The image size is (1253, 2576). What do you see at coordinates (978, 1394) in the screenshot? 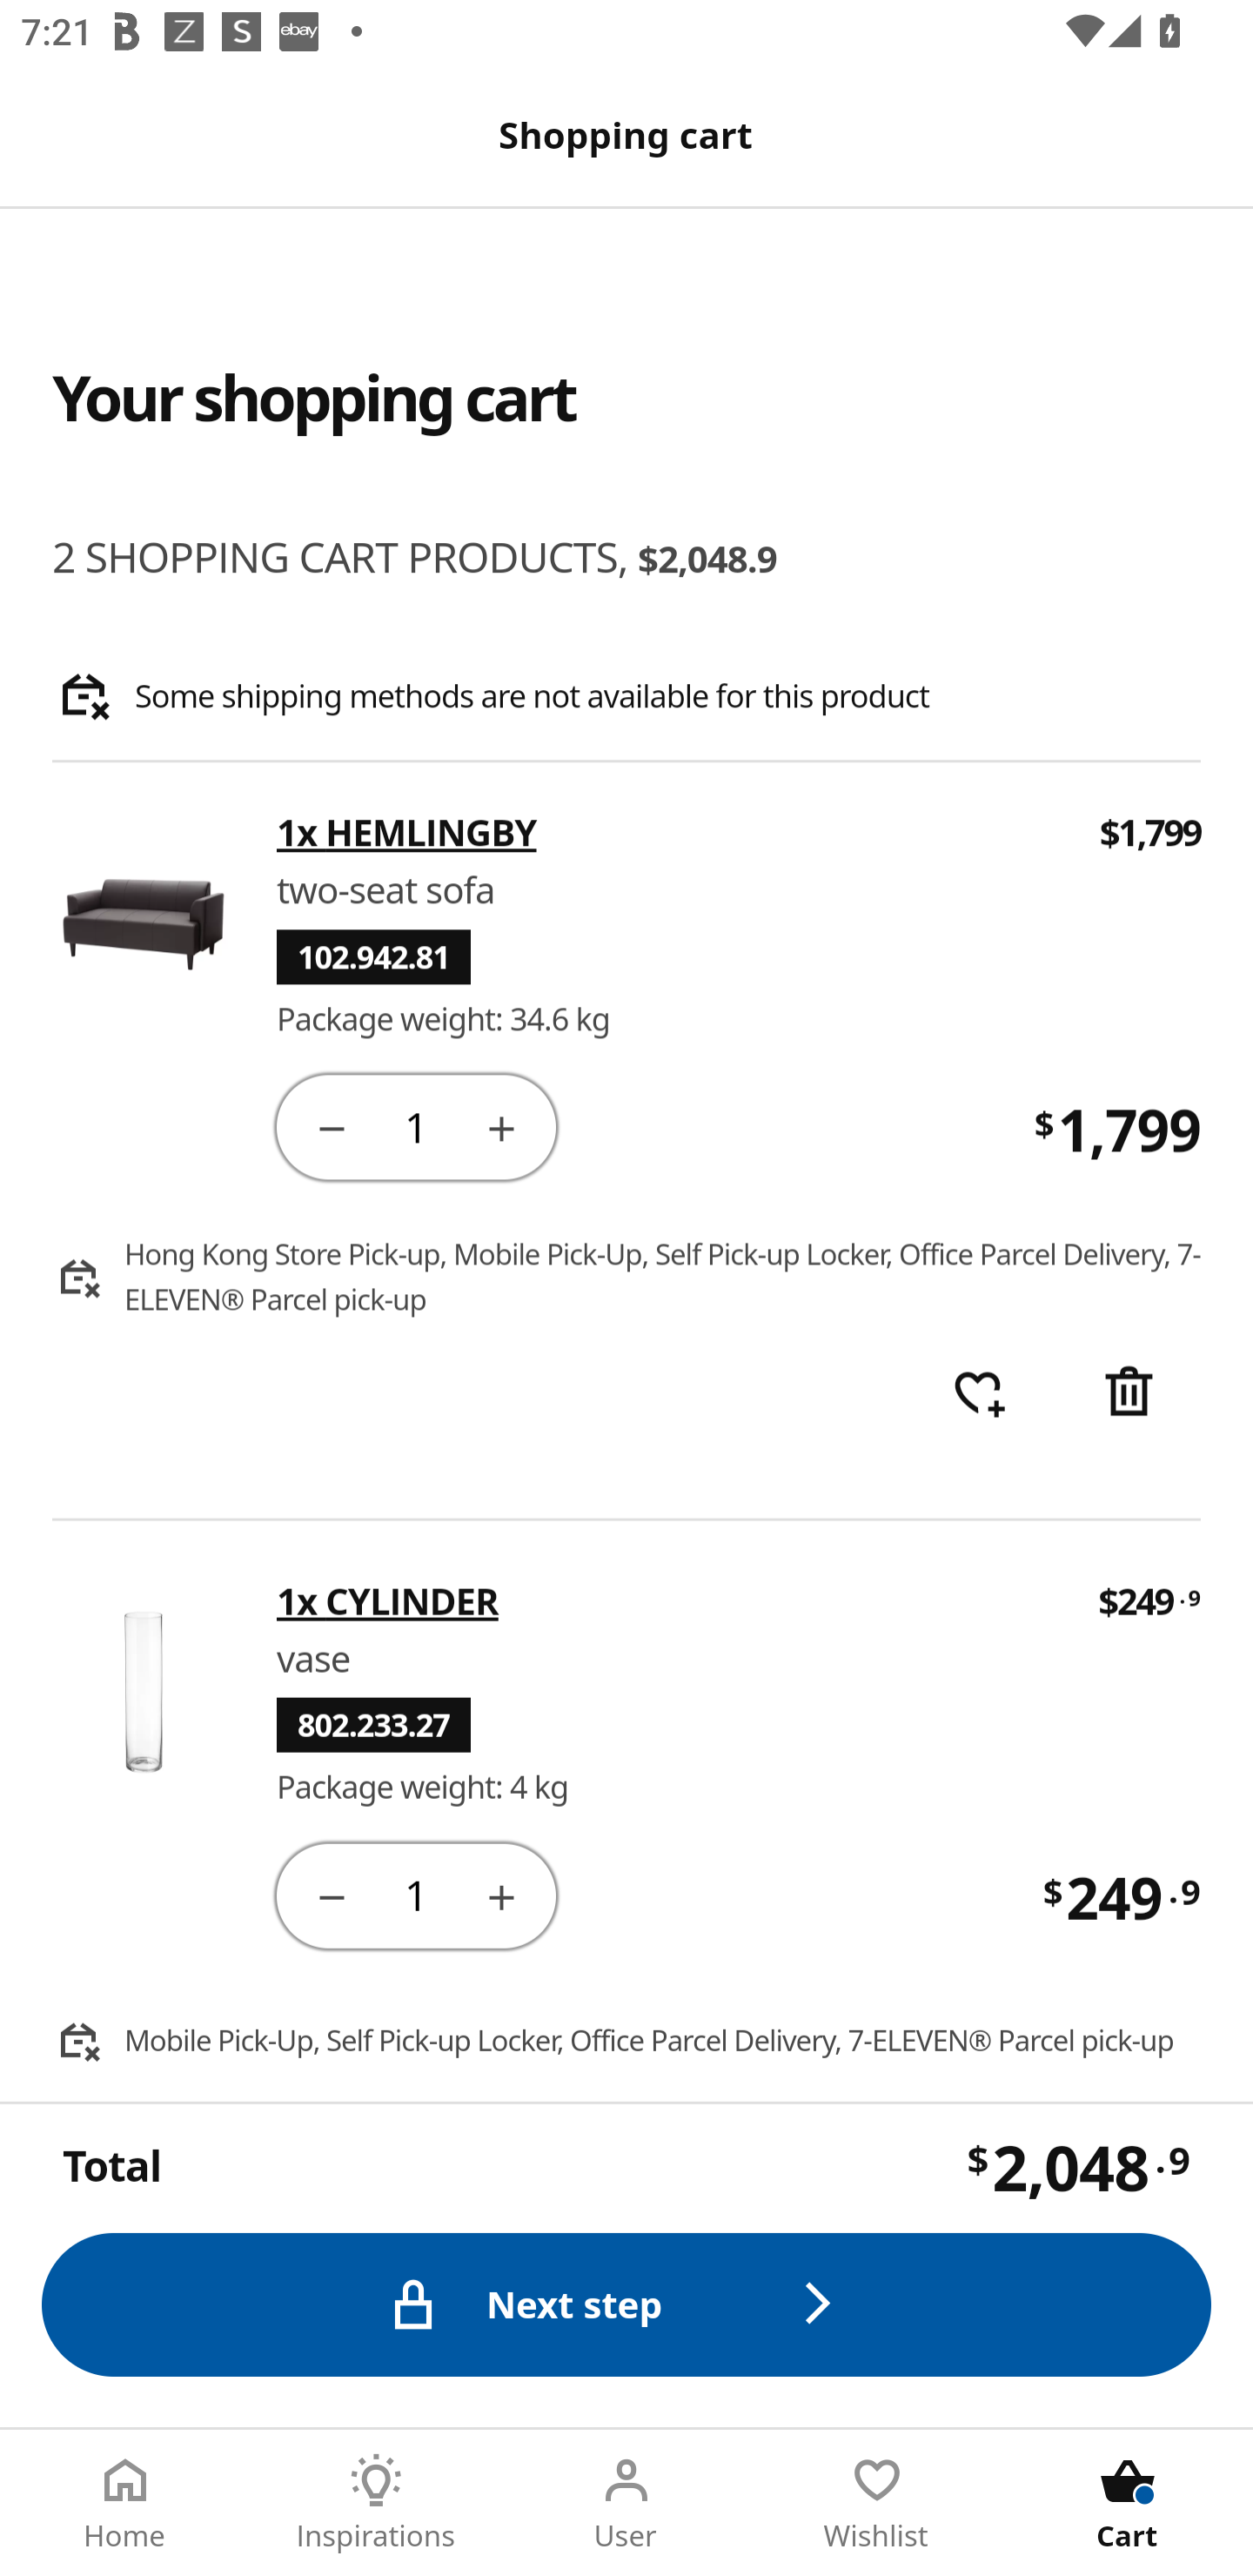
I see ` ` at bounding box center [978, 1394].